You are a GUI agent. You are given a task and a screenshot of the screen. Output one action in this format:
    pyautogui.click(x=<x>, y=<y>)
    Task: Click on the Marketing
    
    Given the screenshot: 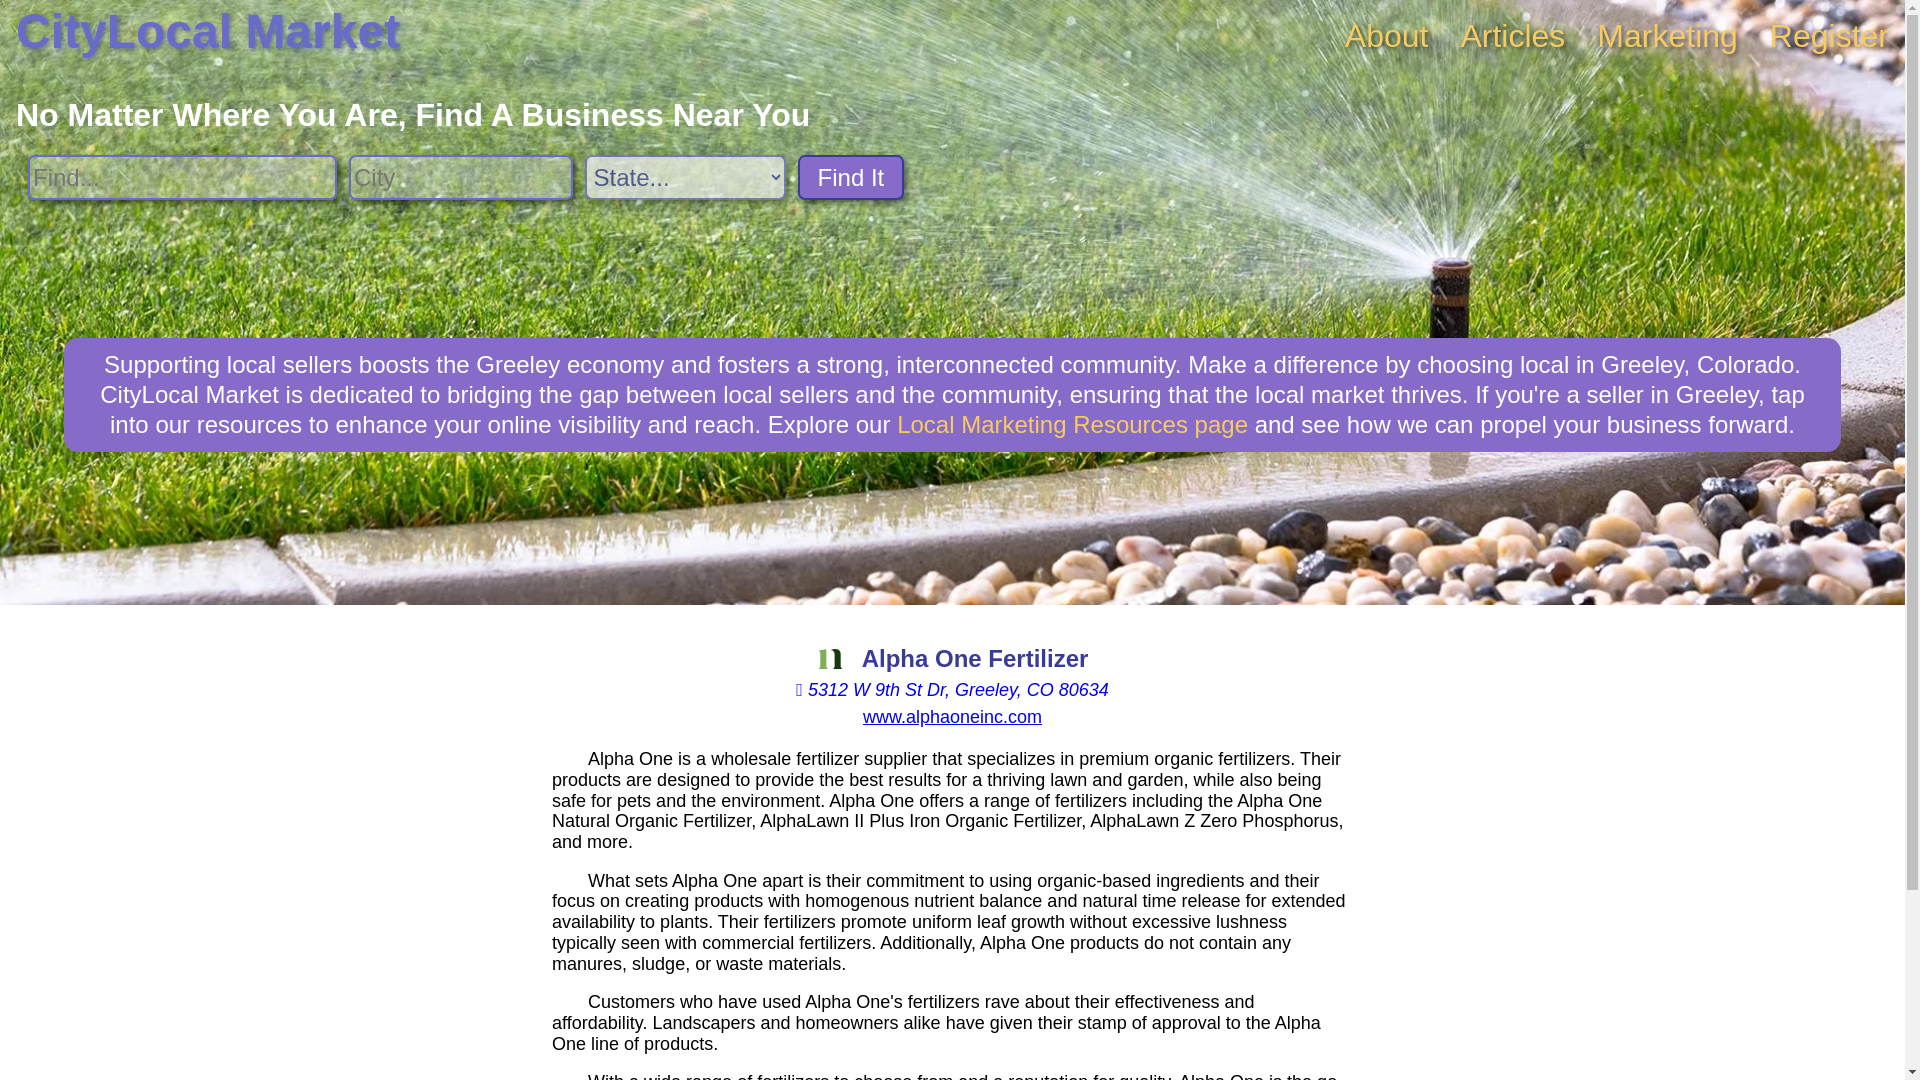 What is the action you would take?
    pyautogui.click(x=1667, y=36)
    